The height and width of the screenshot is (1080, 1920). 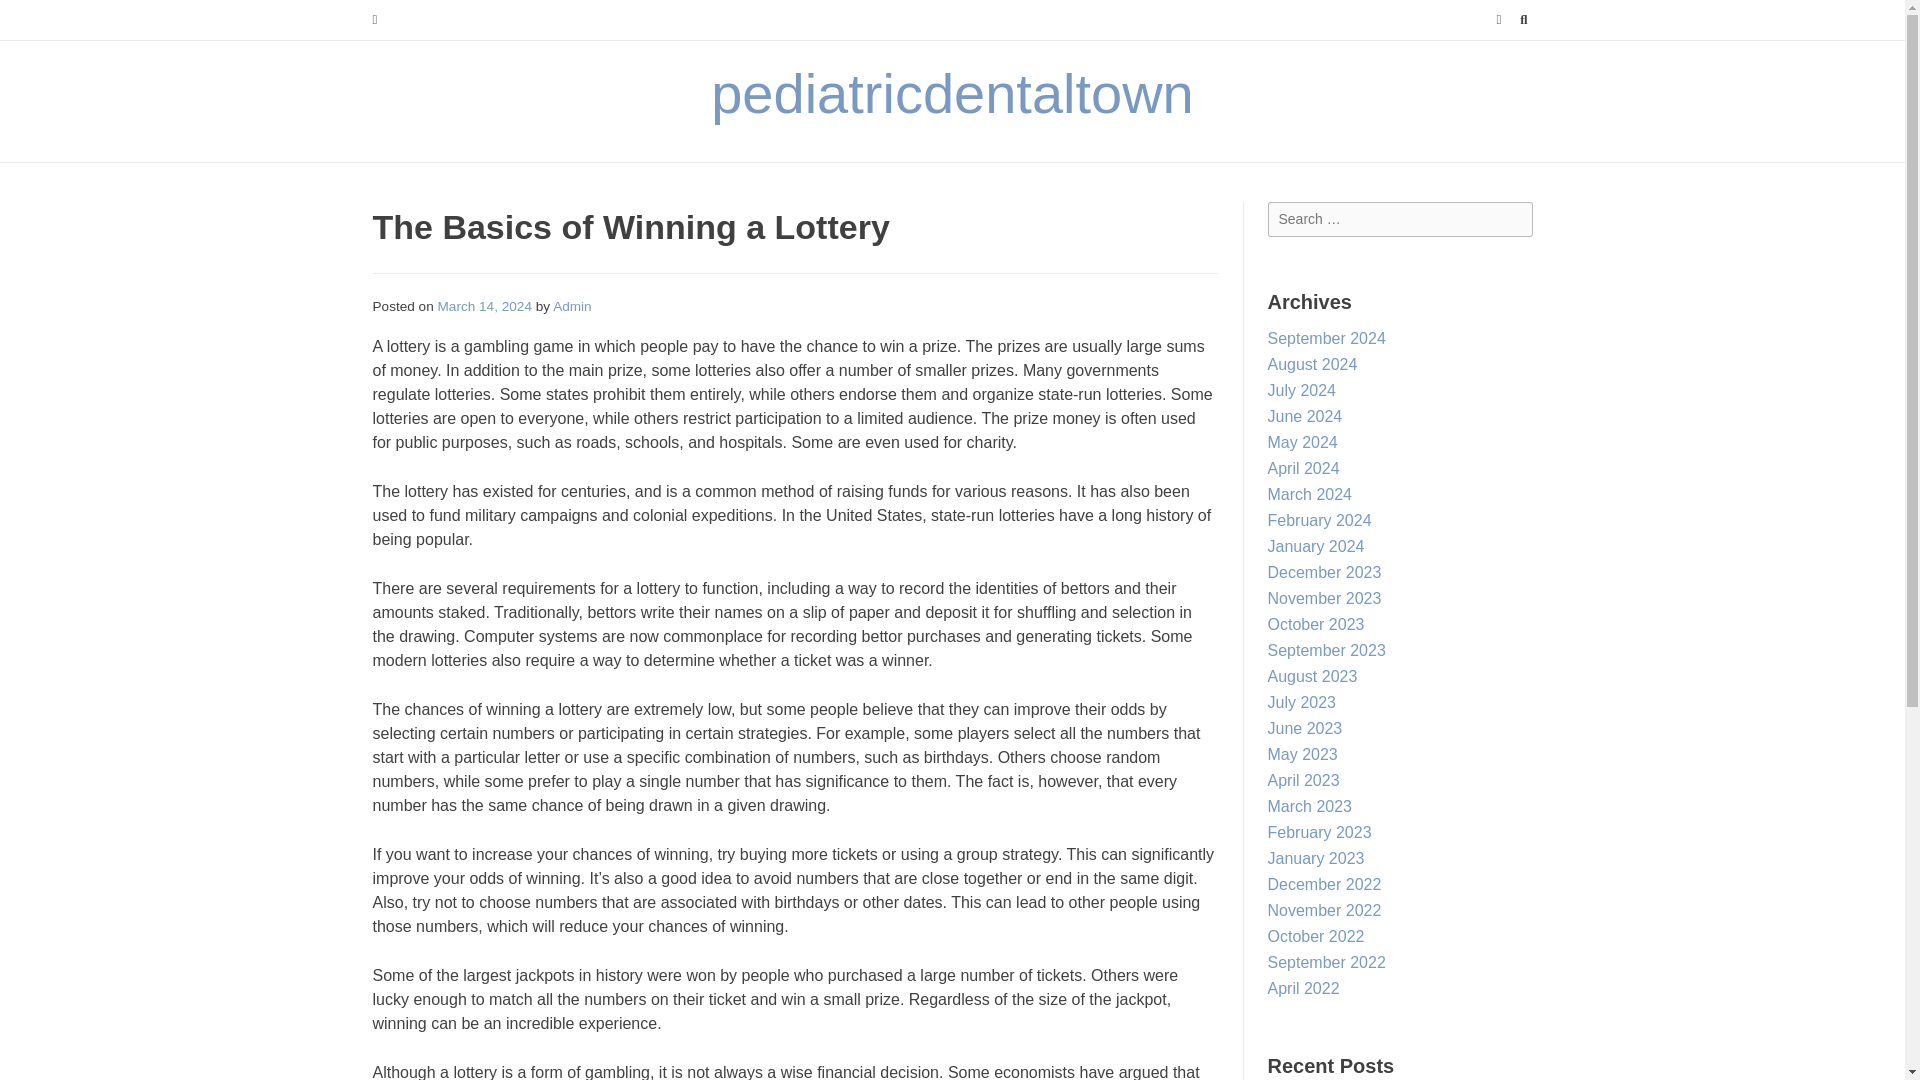 I want to click on October 2023, so click(x=1316, y=624).